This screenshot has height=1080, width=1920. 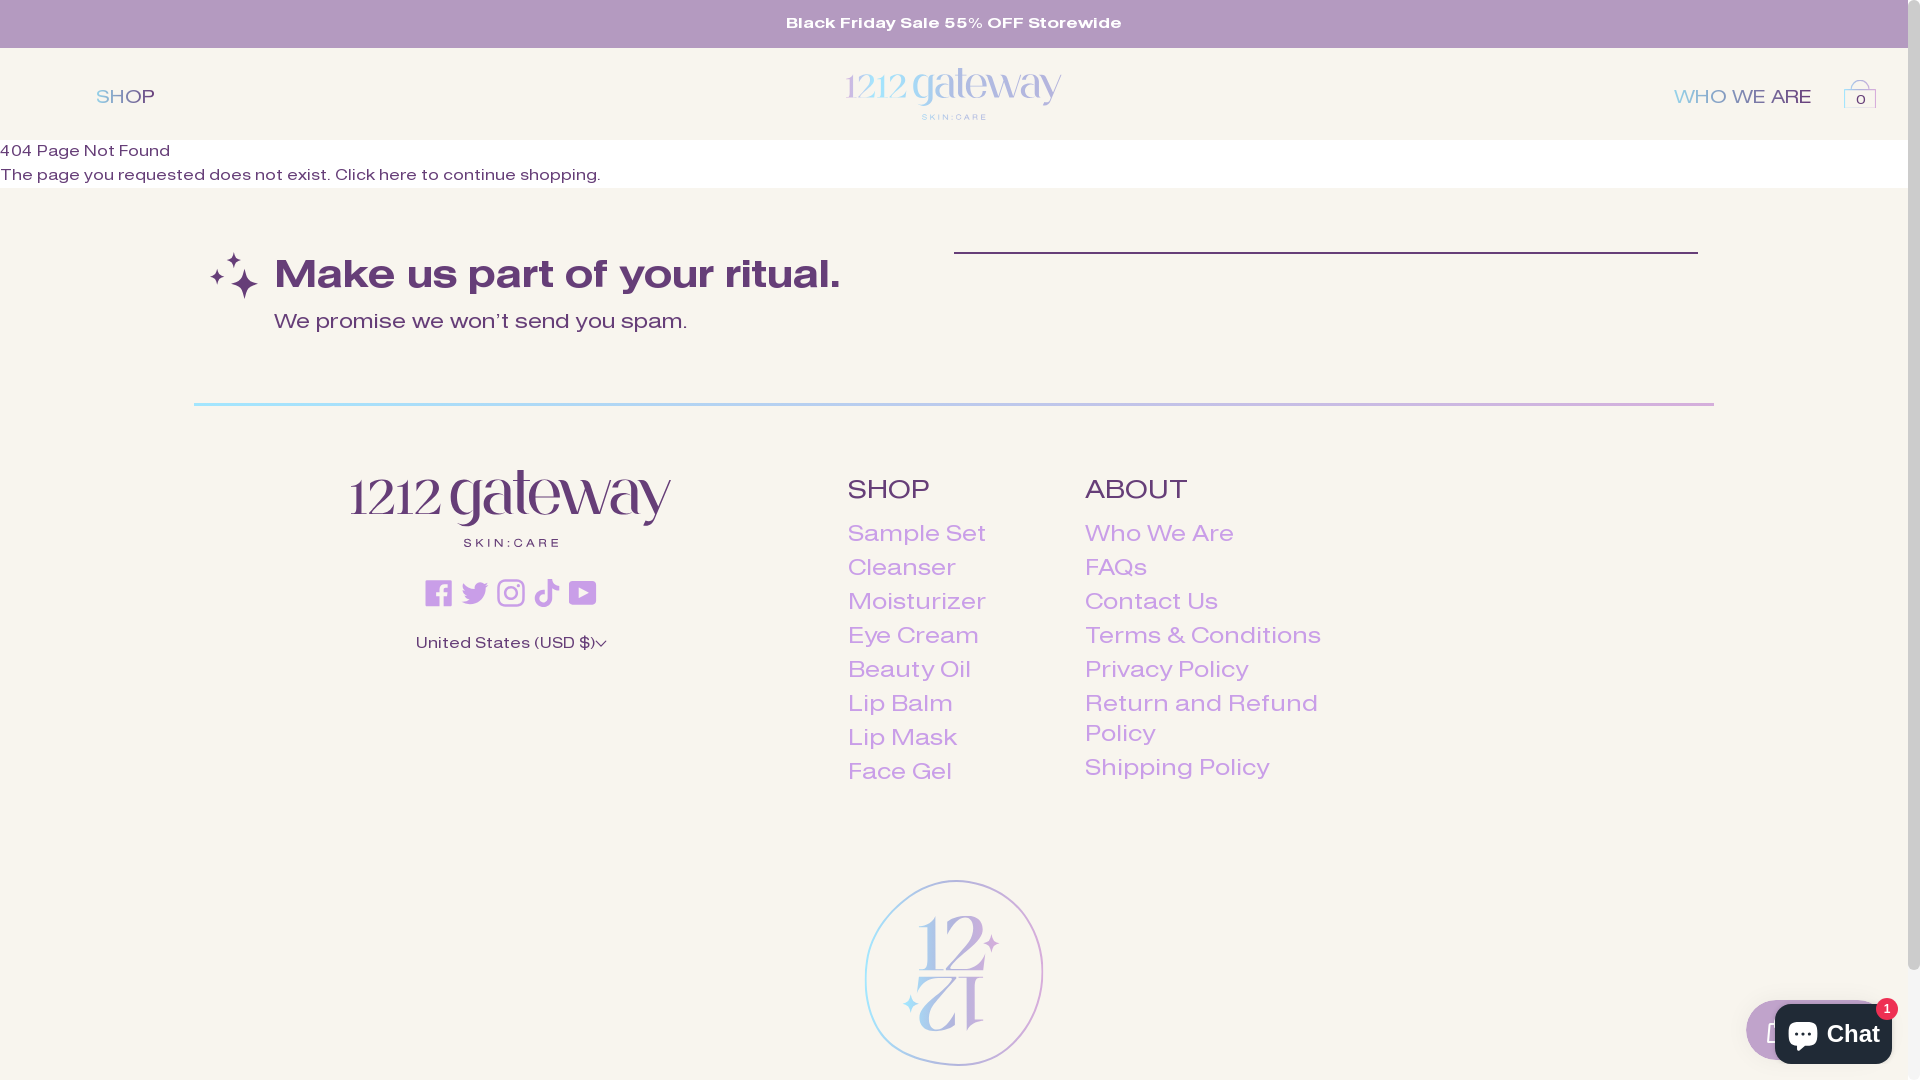 I want to click on Terms & Conditions, so click(x=1203, y=638).